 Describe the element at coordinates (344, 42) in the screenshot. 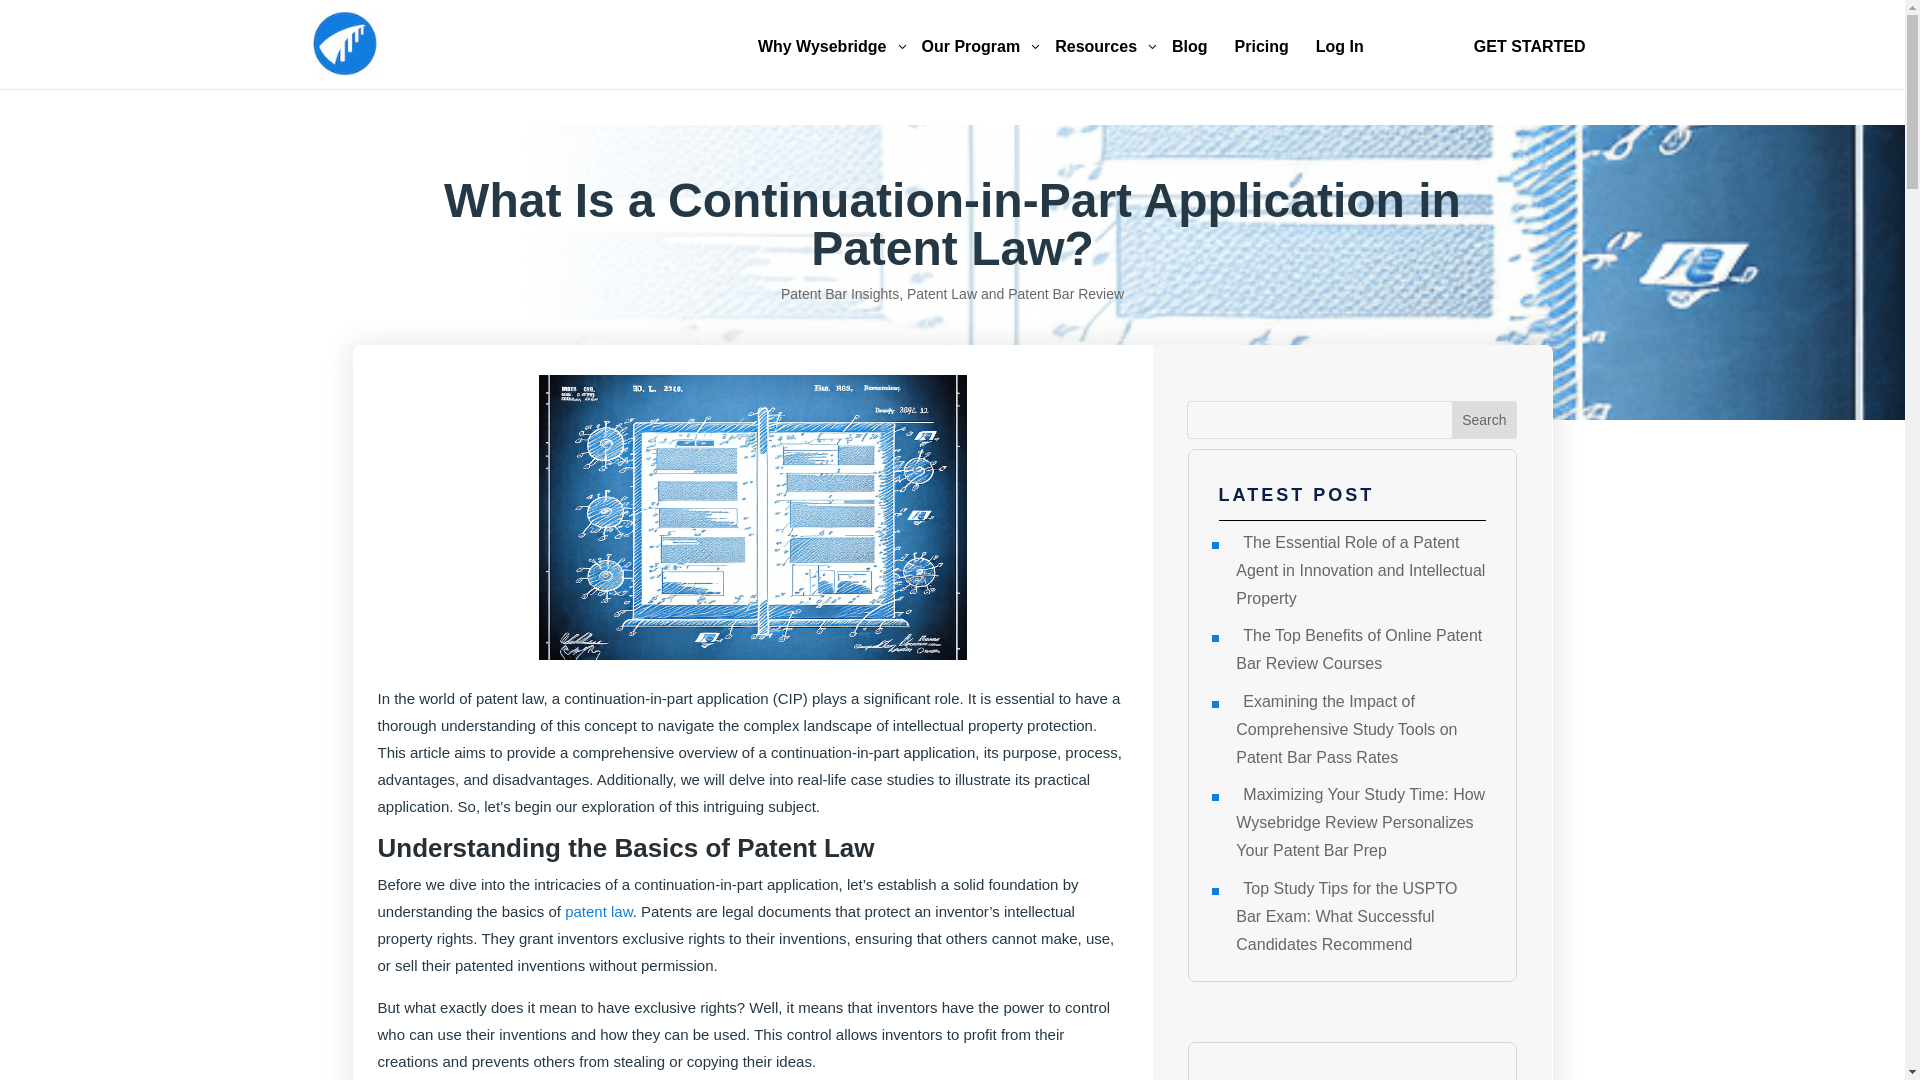

I see `patent law` at that location.